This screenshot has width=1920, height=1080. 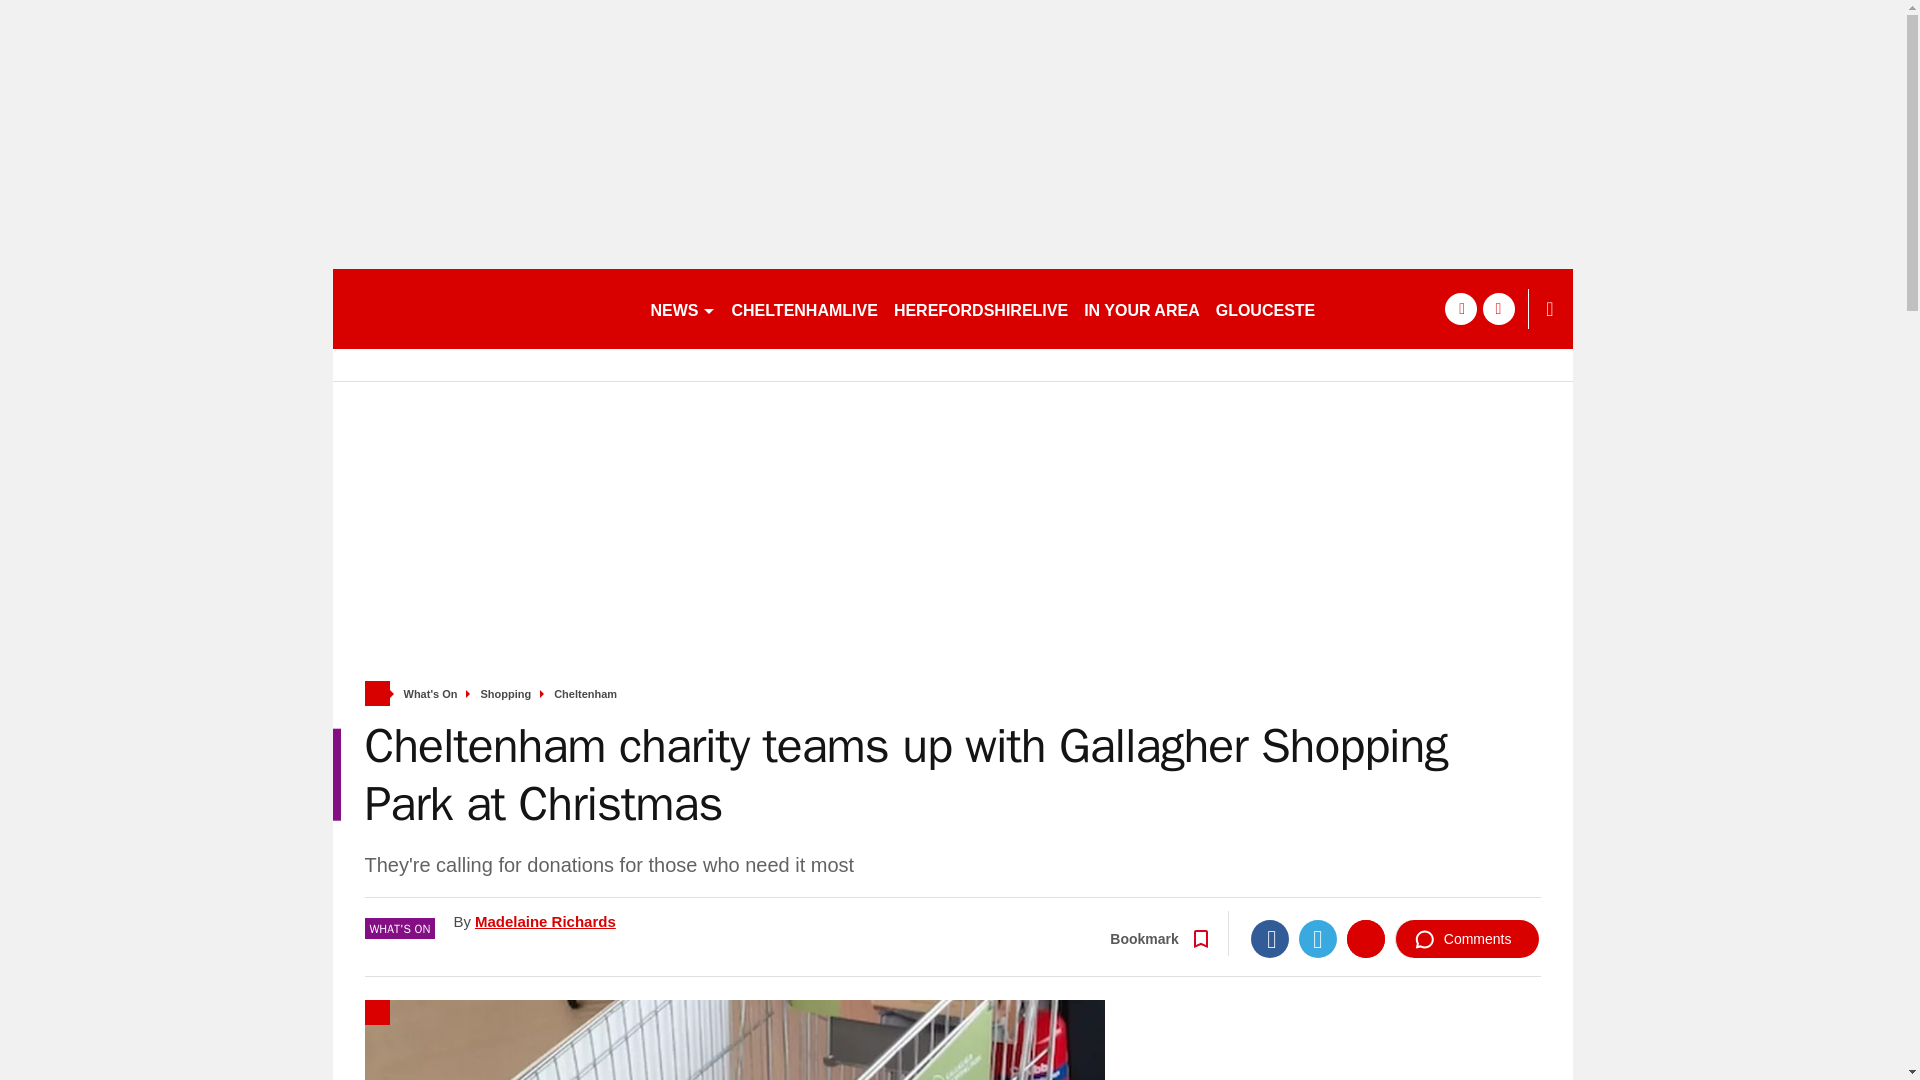 I want to click on GLOUCESTER NEWS, so click(x=1298, y=308).